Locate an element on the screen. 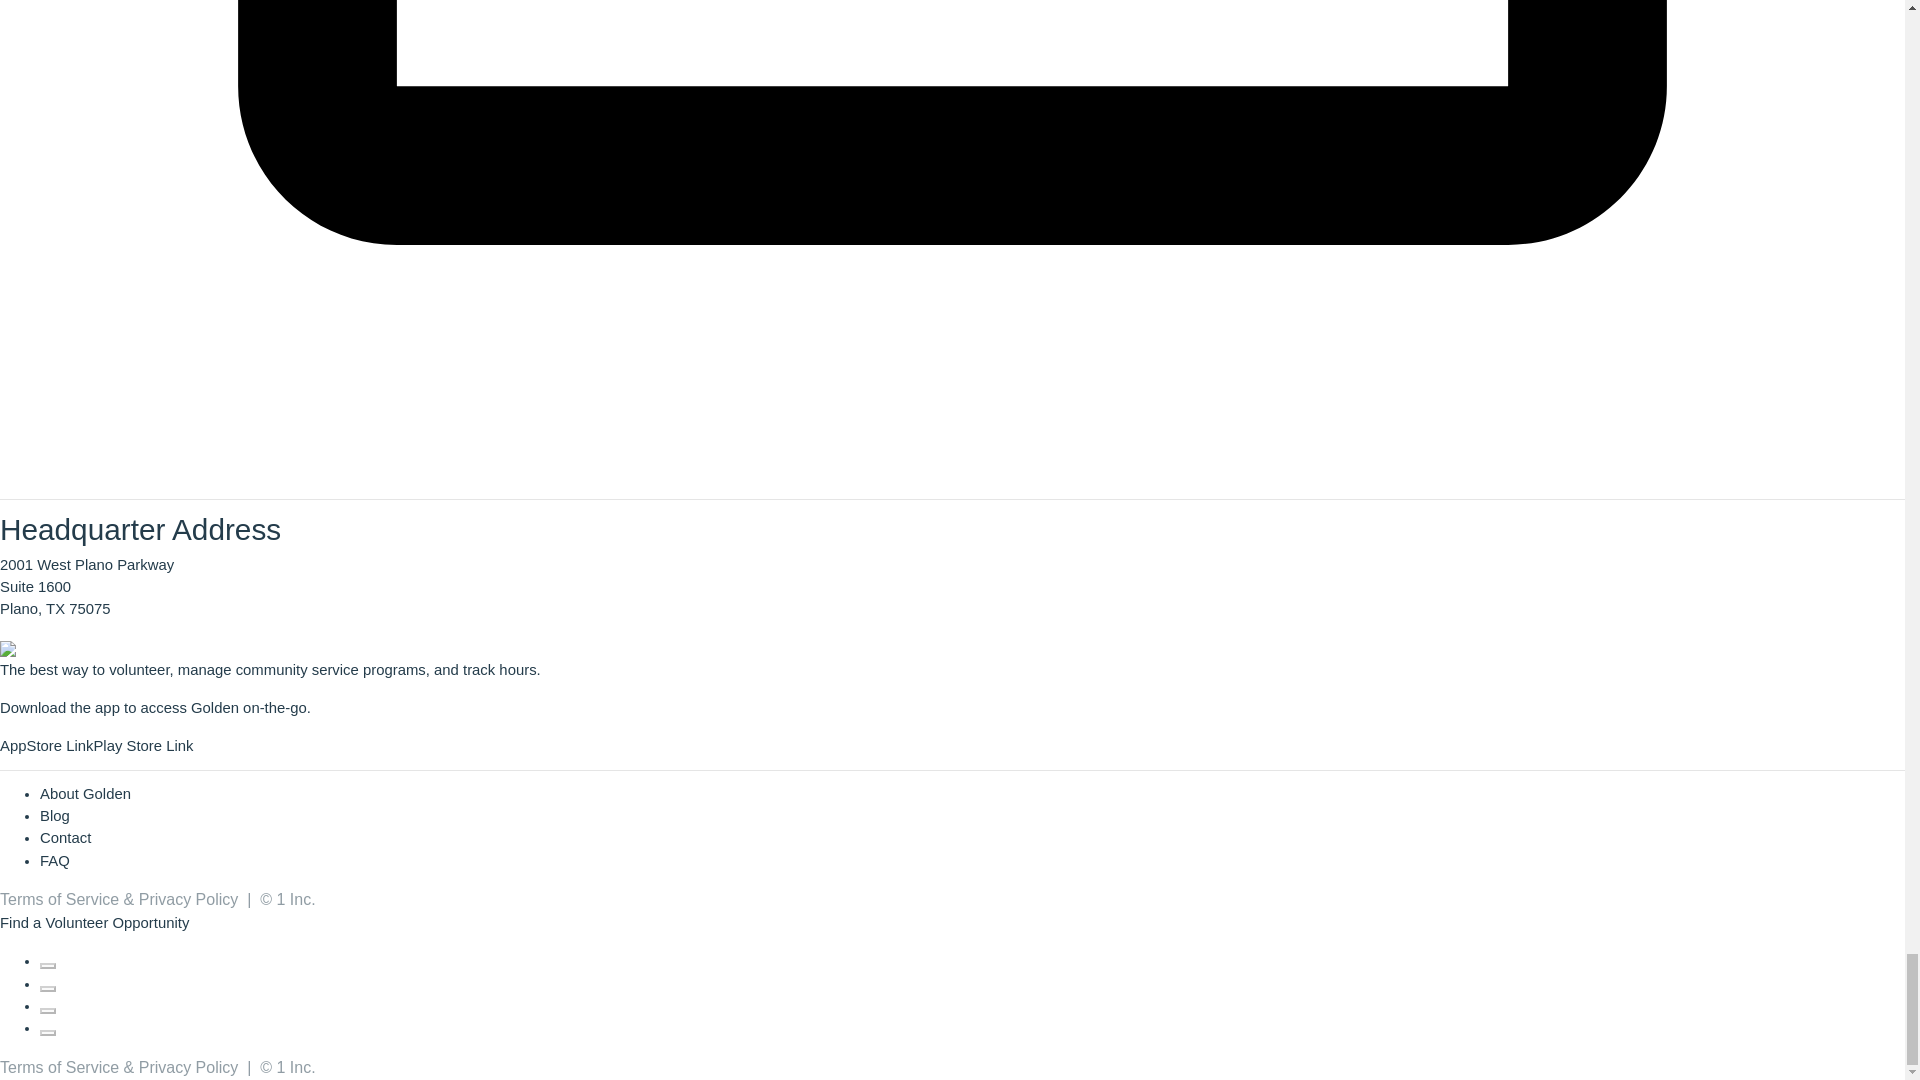 This screenshot has width=1920, height=1080. Privacy Policy is located at coordinates (188, 1067).